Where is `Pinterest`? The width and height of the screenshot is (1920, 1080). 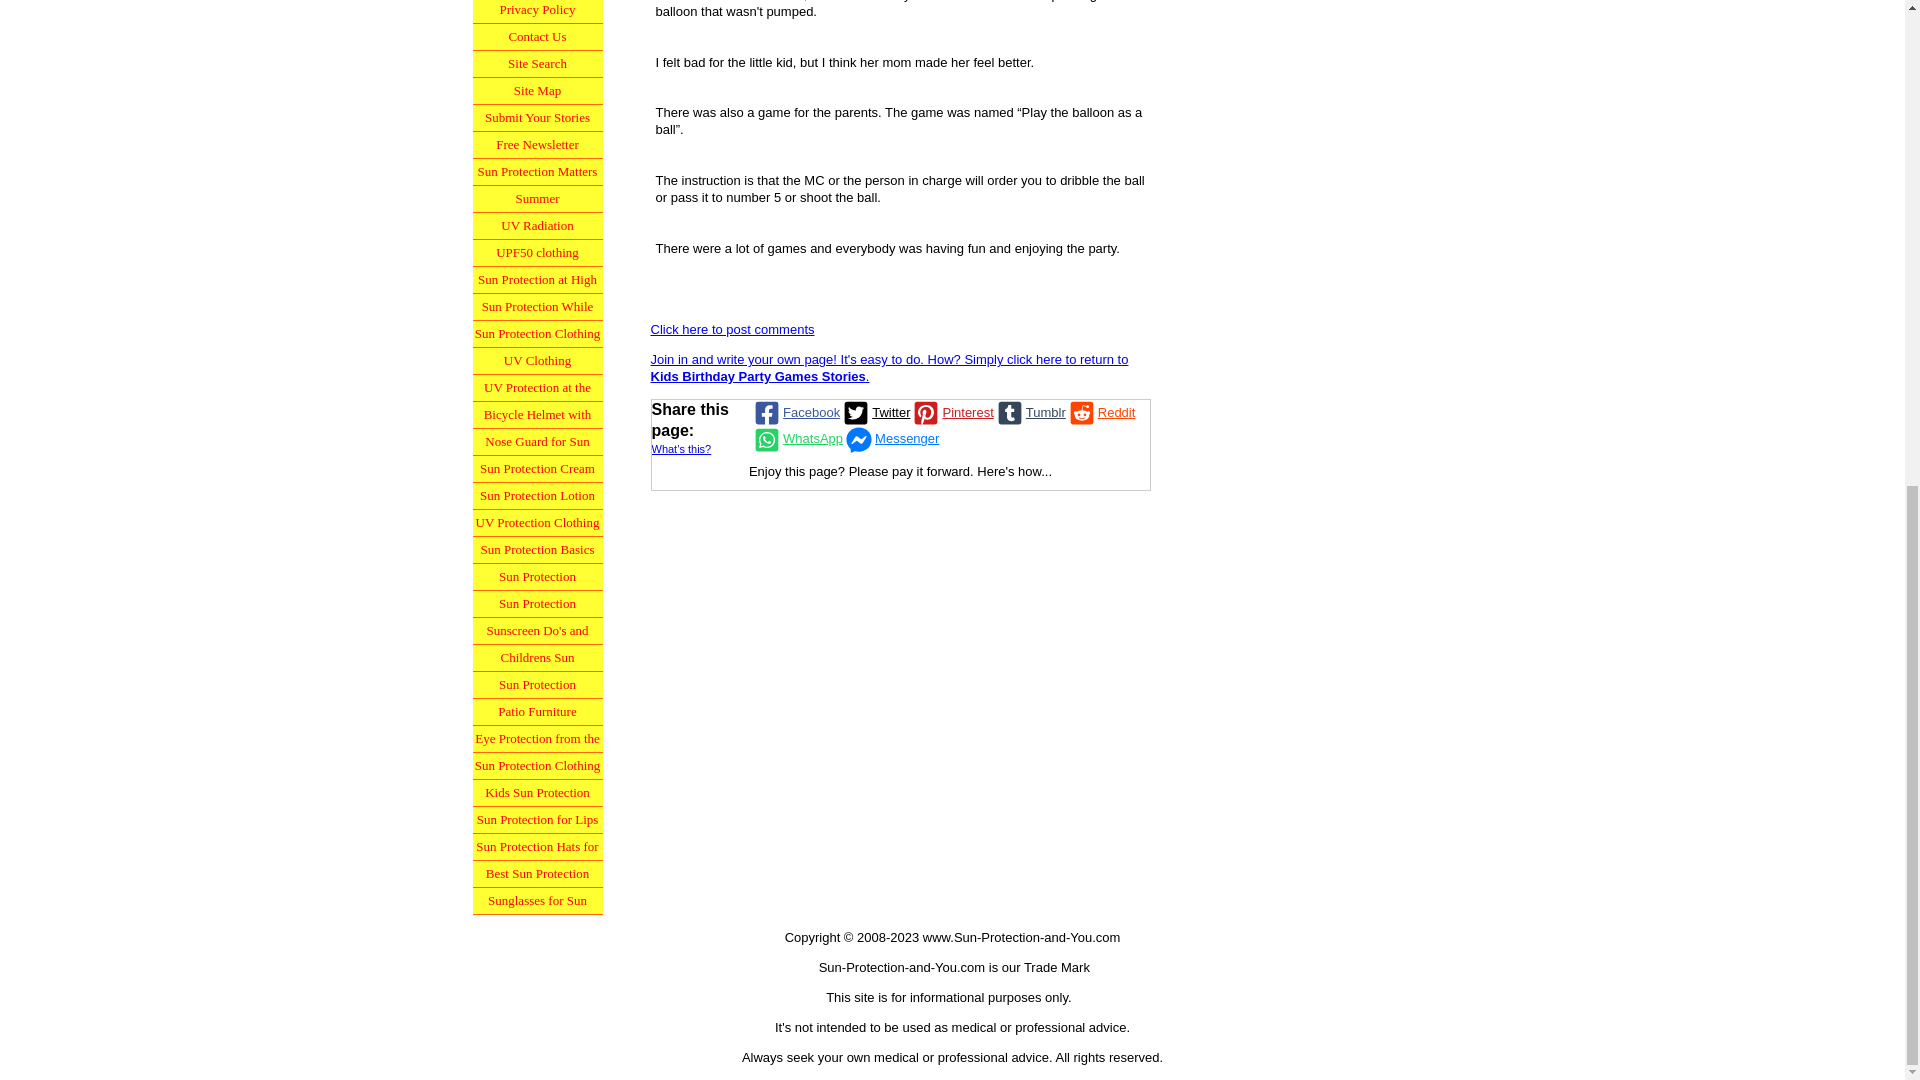
Pinterest is located at coordinates (951, 412).